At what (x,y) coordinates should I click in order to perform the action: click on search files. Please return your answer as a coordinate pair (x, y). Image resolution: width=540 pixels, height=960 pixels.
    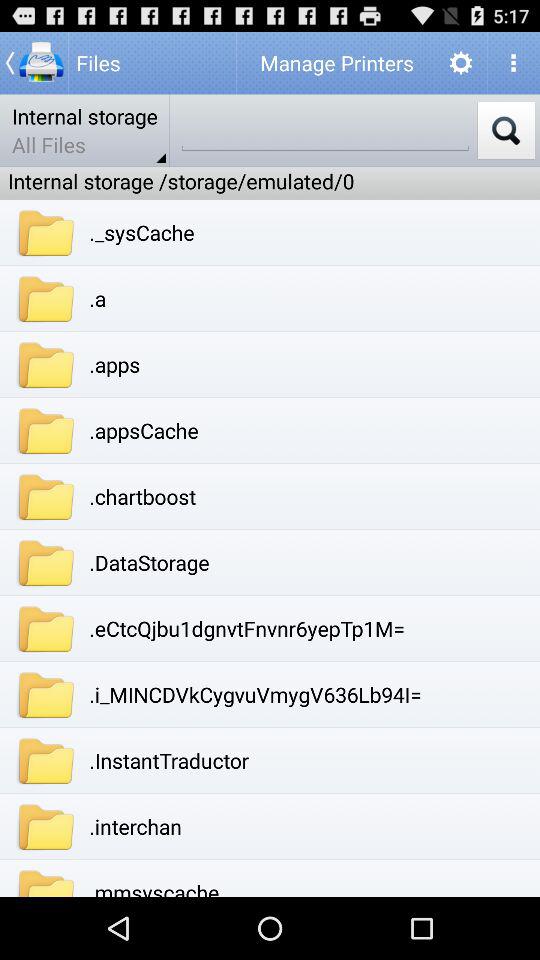
    Looking at the image, I should click on (325, 130).